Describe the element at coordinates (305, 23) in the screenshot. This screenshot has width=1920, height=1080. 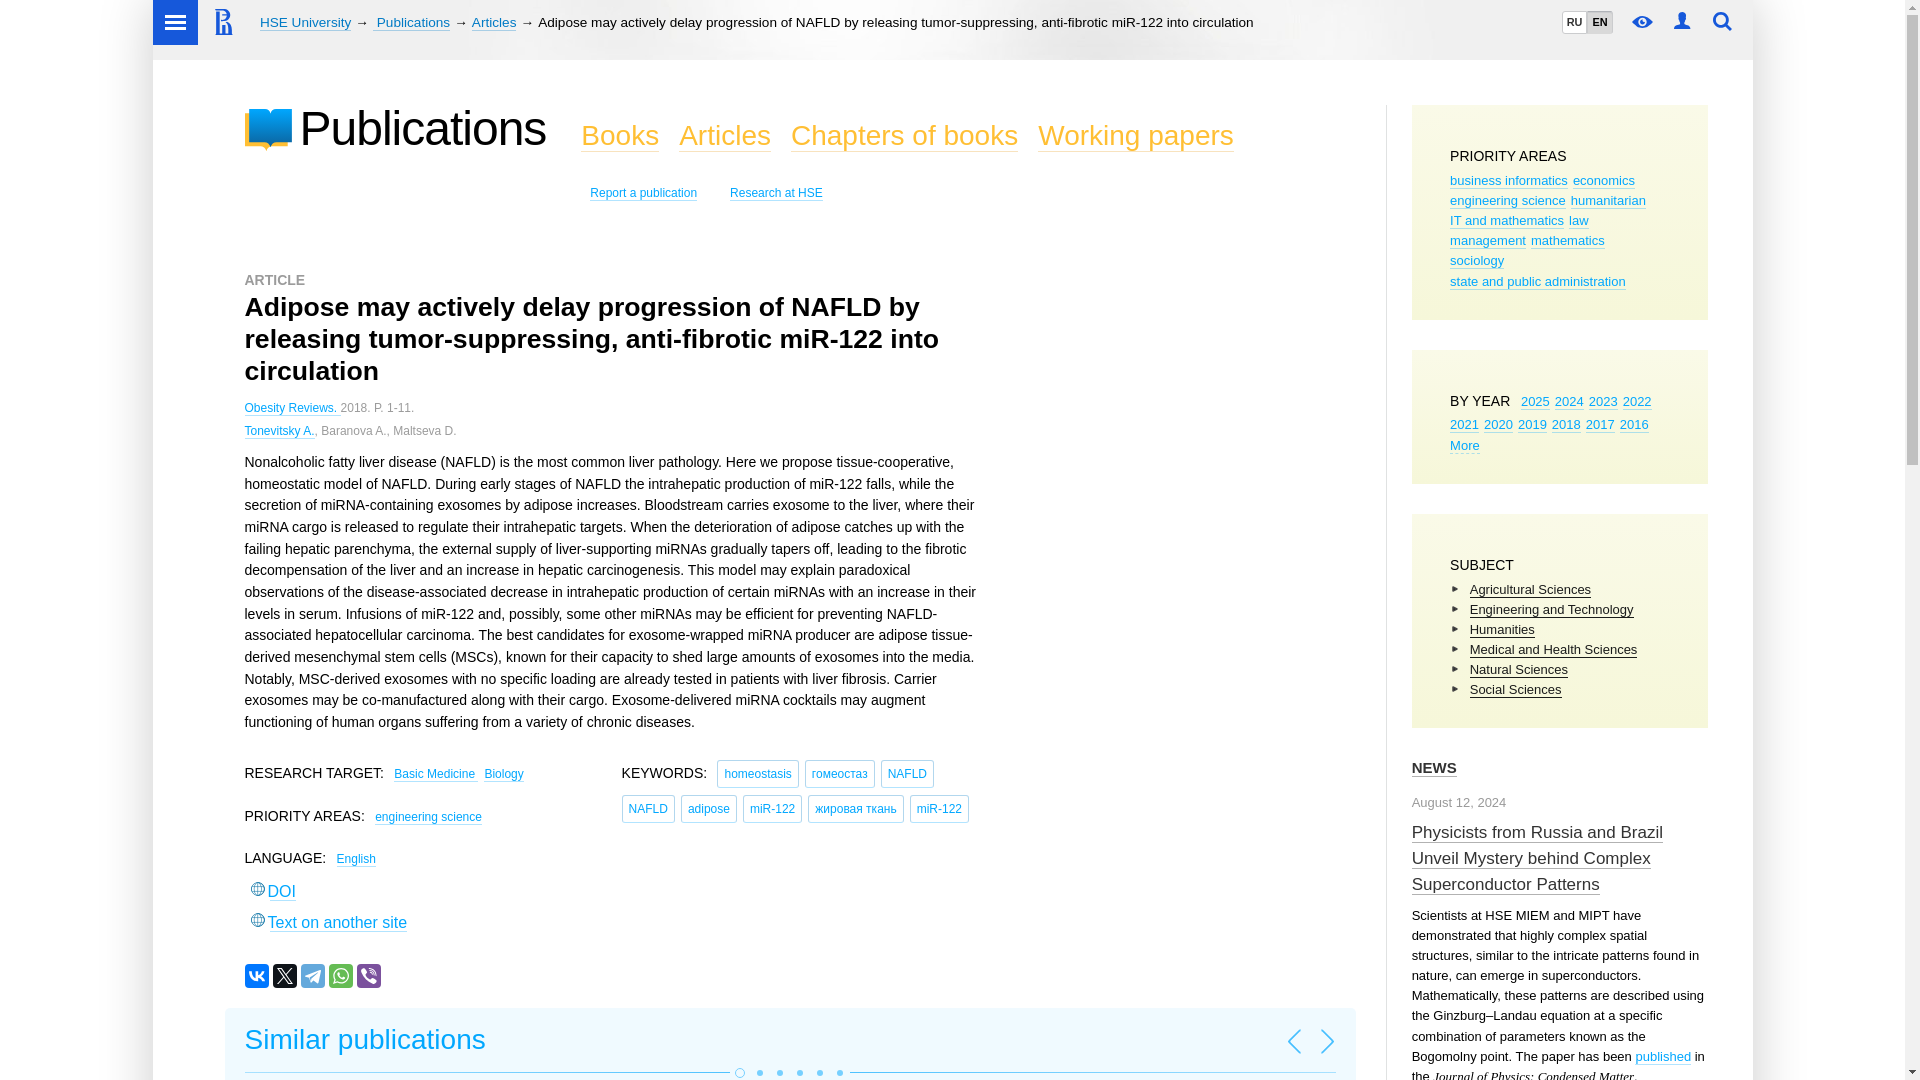
I see `HSE University` at that location.